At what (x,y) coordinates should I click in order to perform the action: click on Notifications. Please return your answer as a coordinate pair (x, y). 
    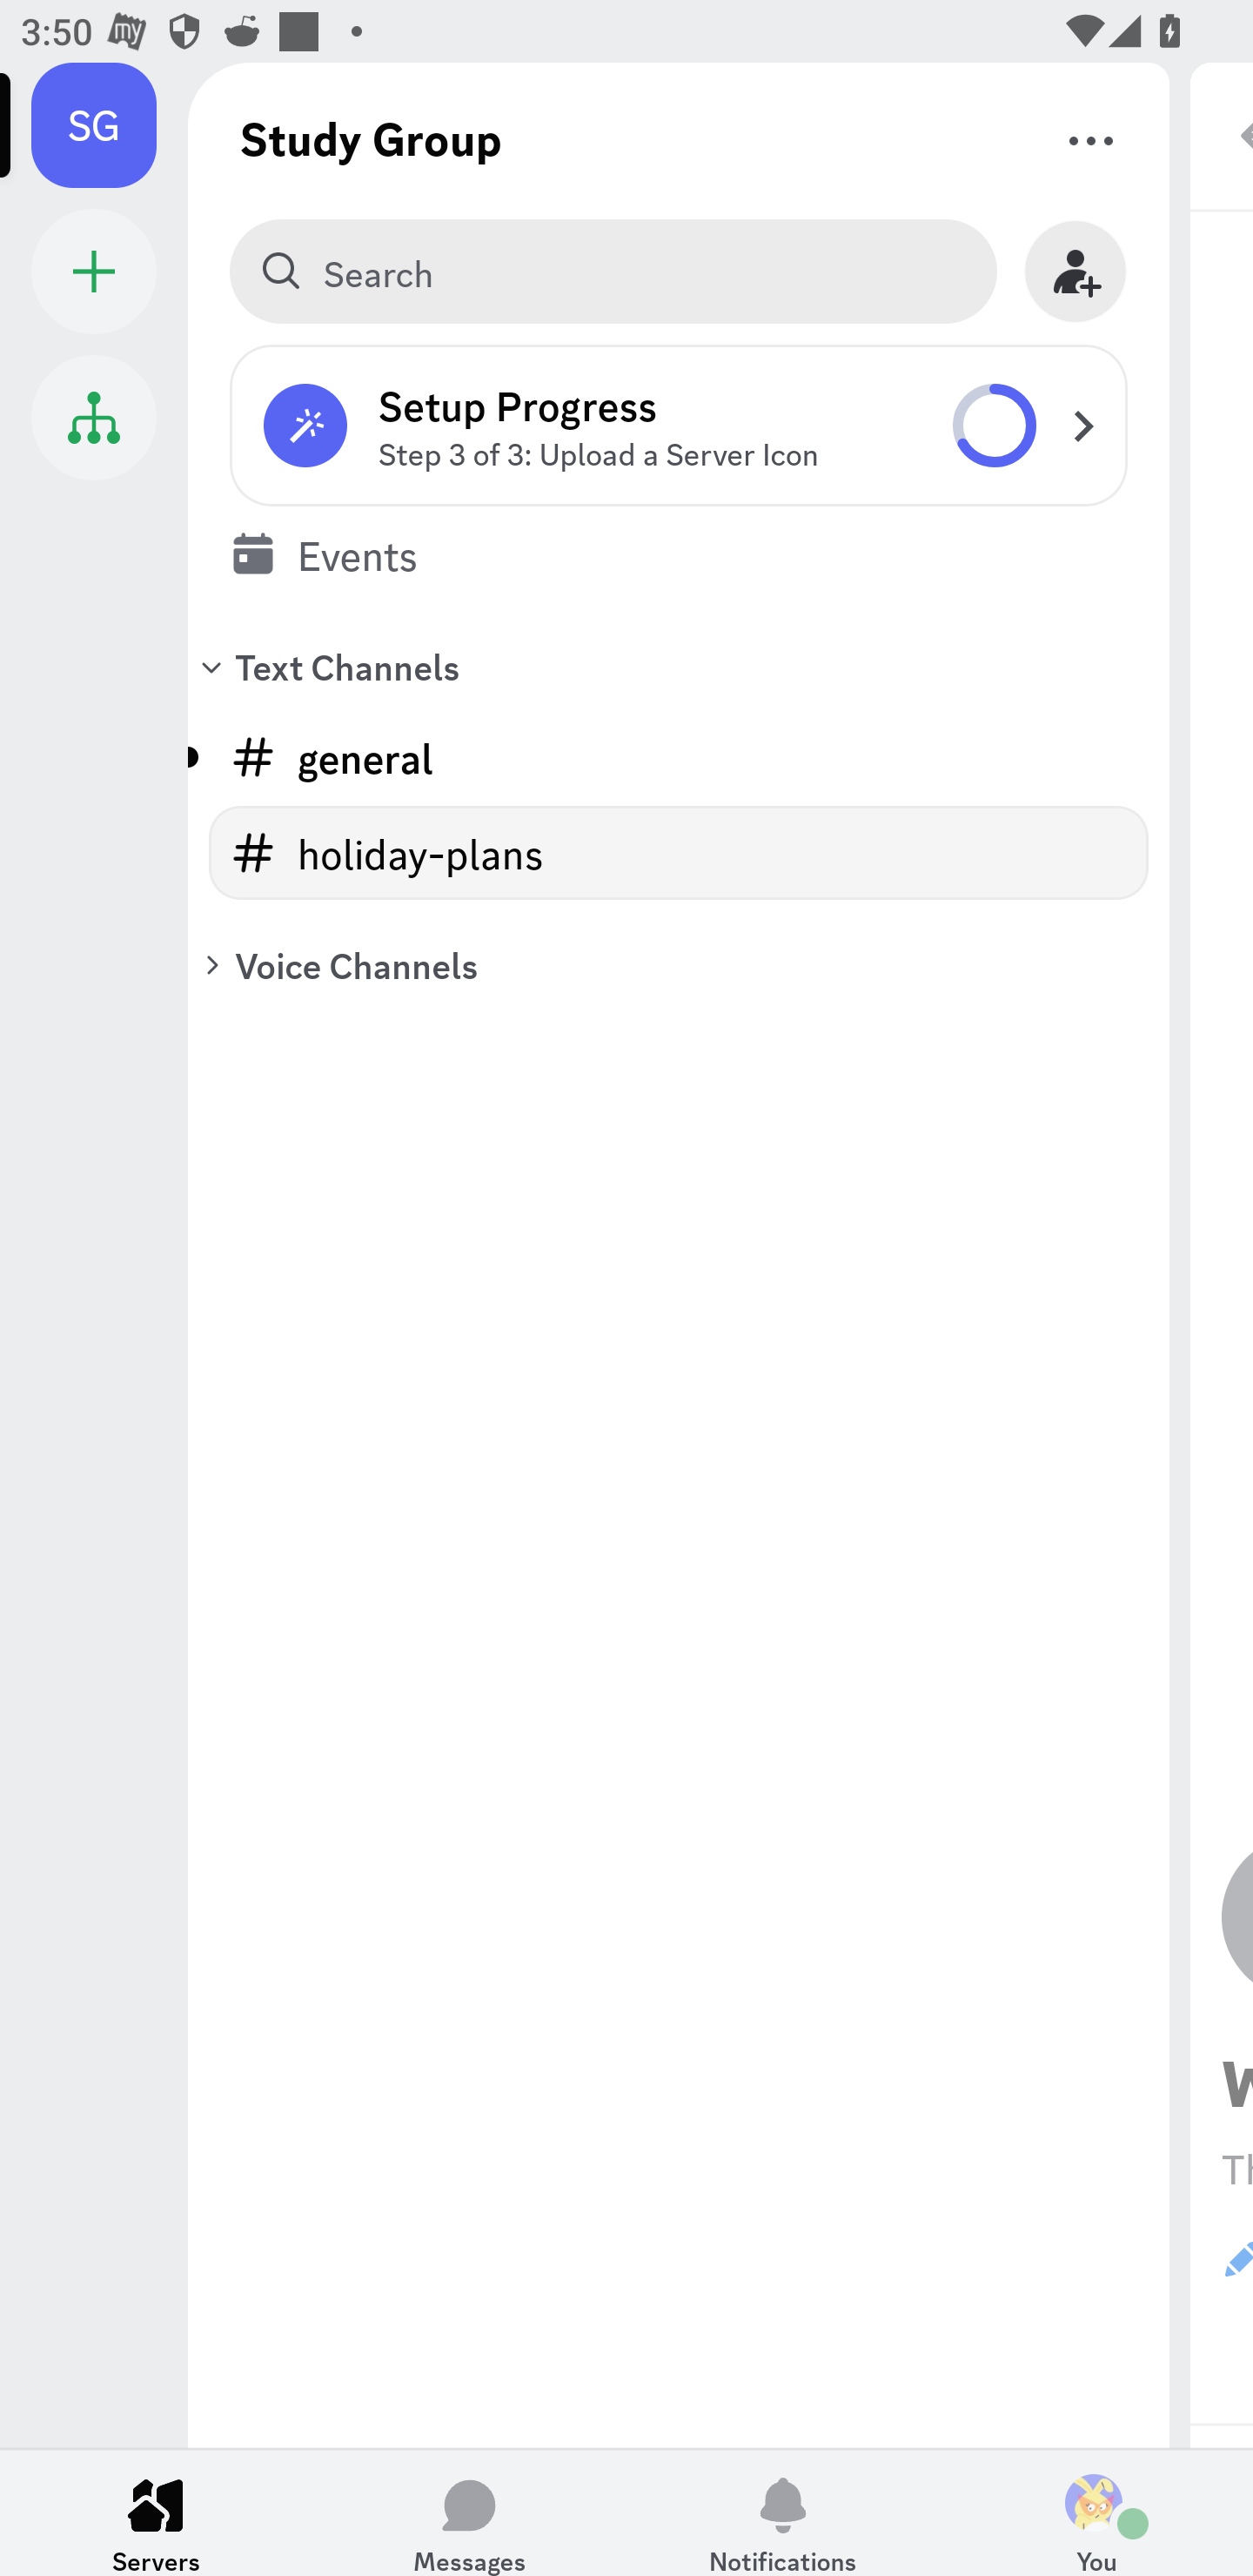
    Looking at the image, I should click on (783, 2512).